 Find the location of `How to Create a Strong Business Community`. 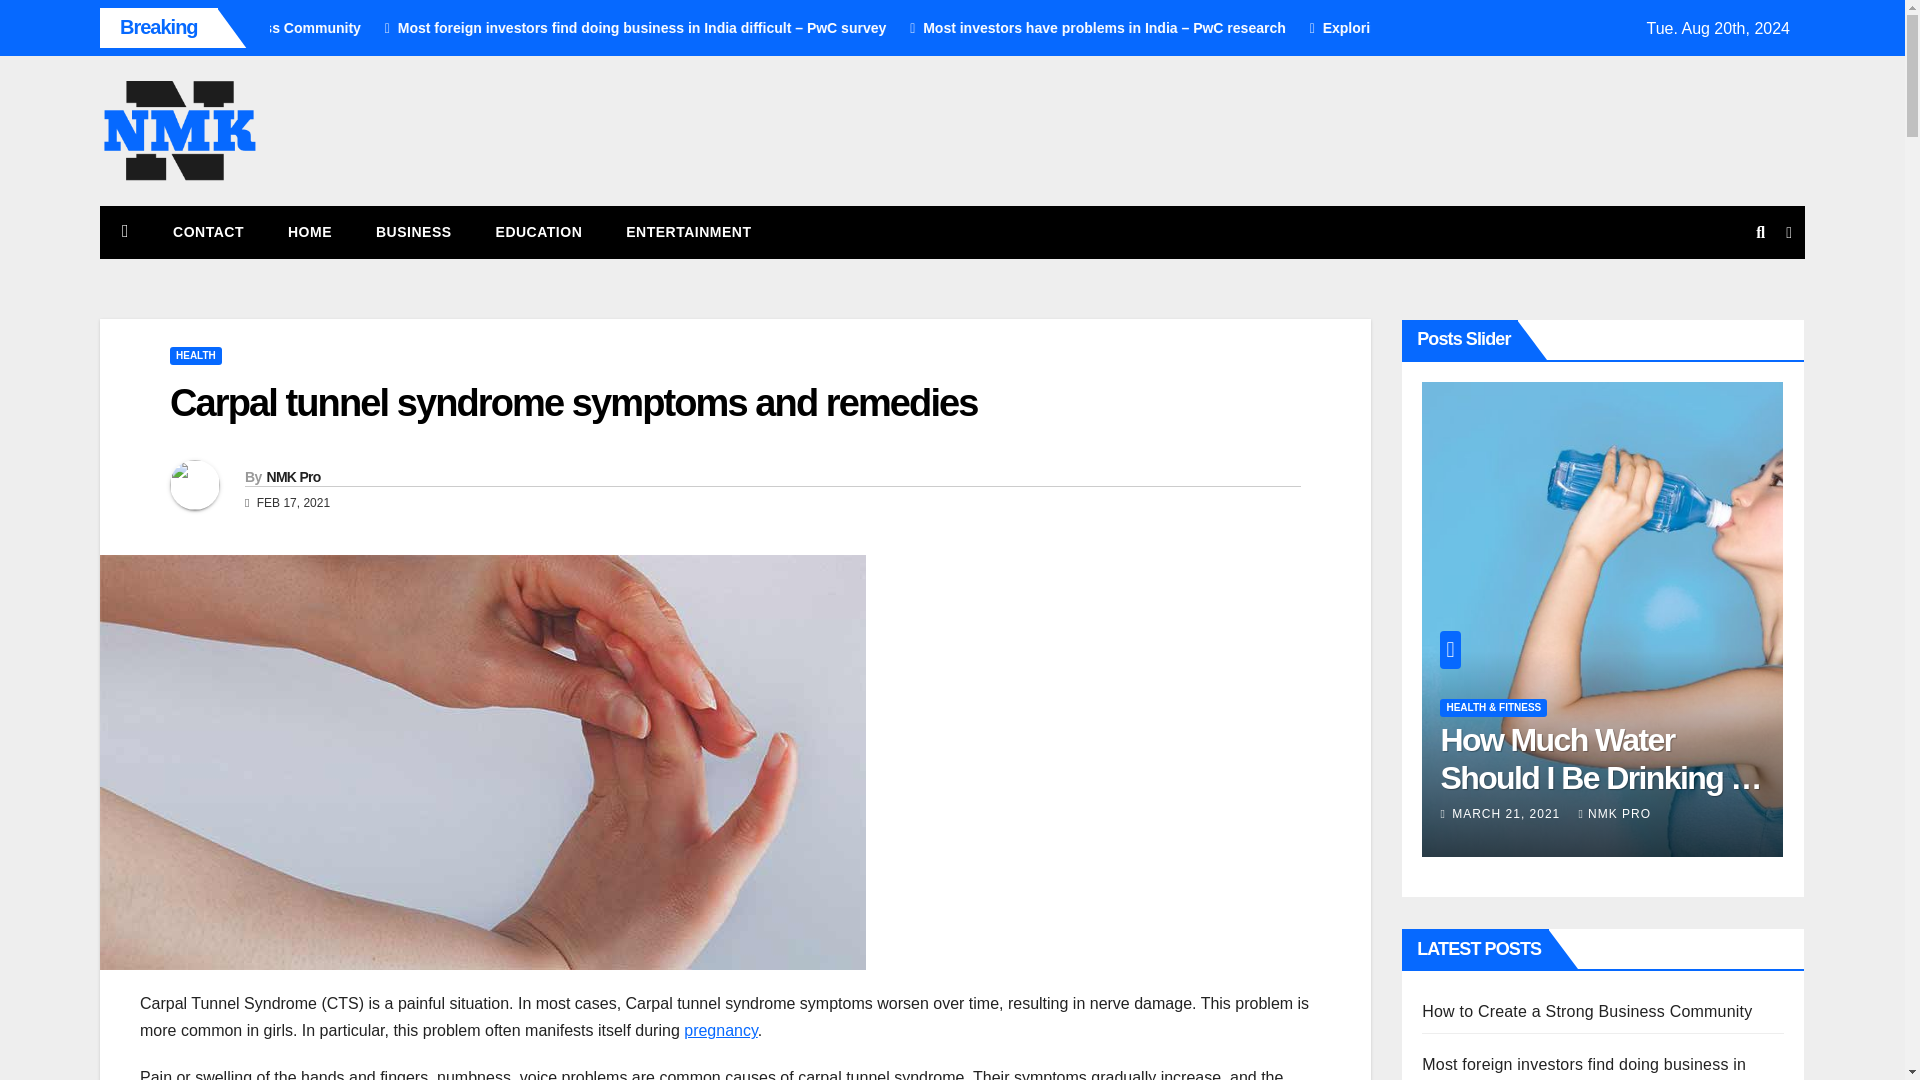

How to Create a Strong Business Community is located at coordinates (432, 28).